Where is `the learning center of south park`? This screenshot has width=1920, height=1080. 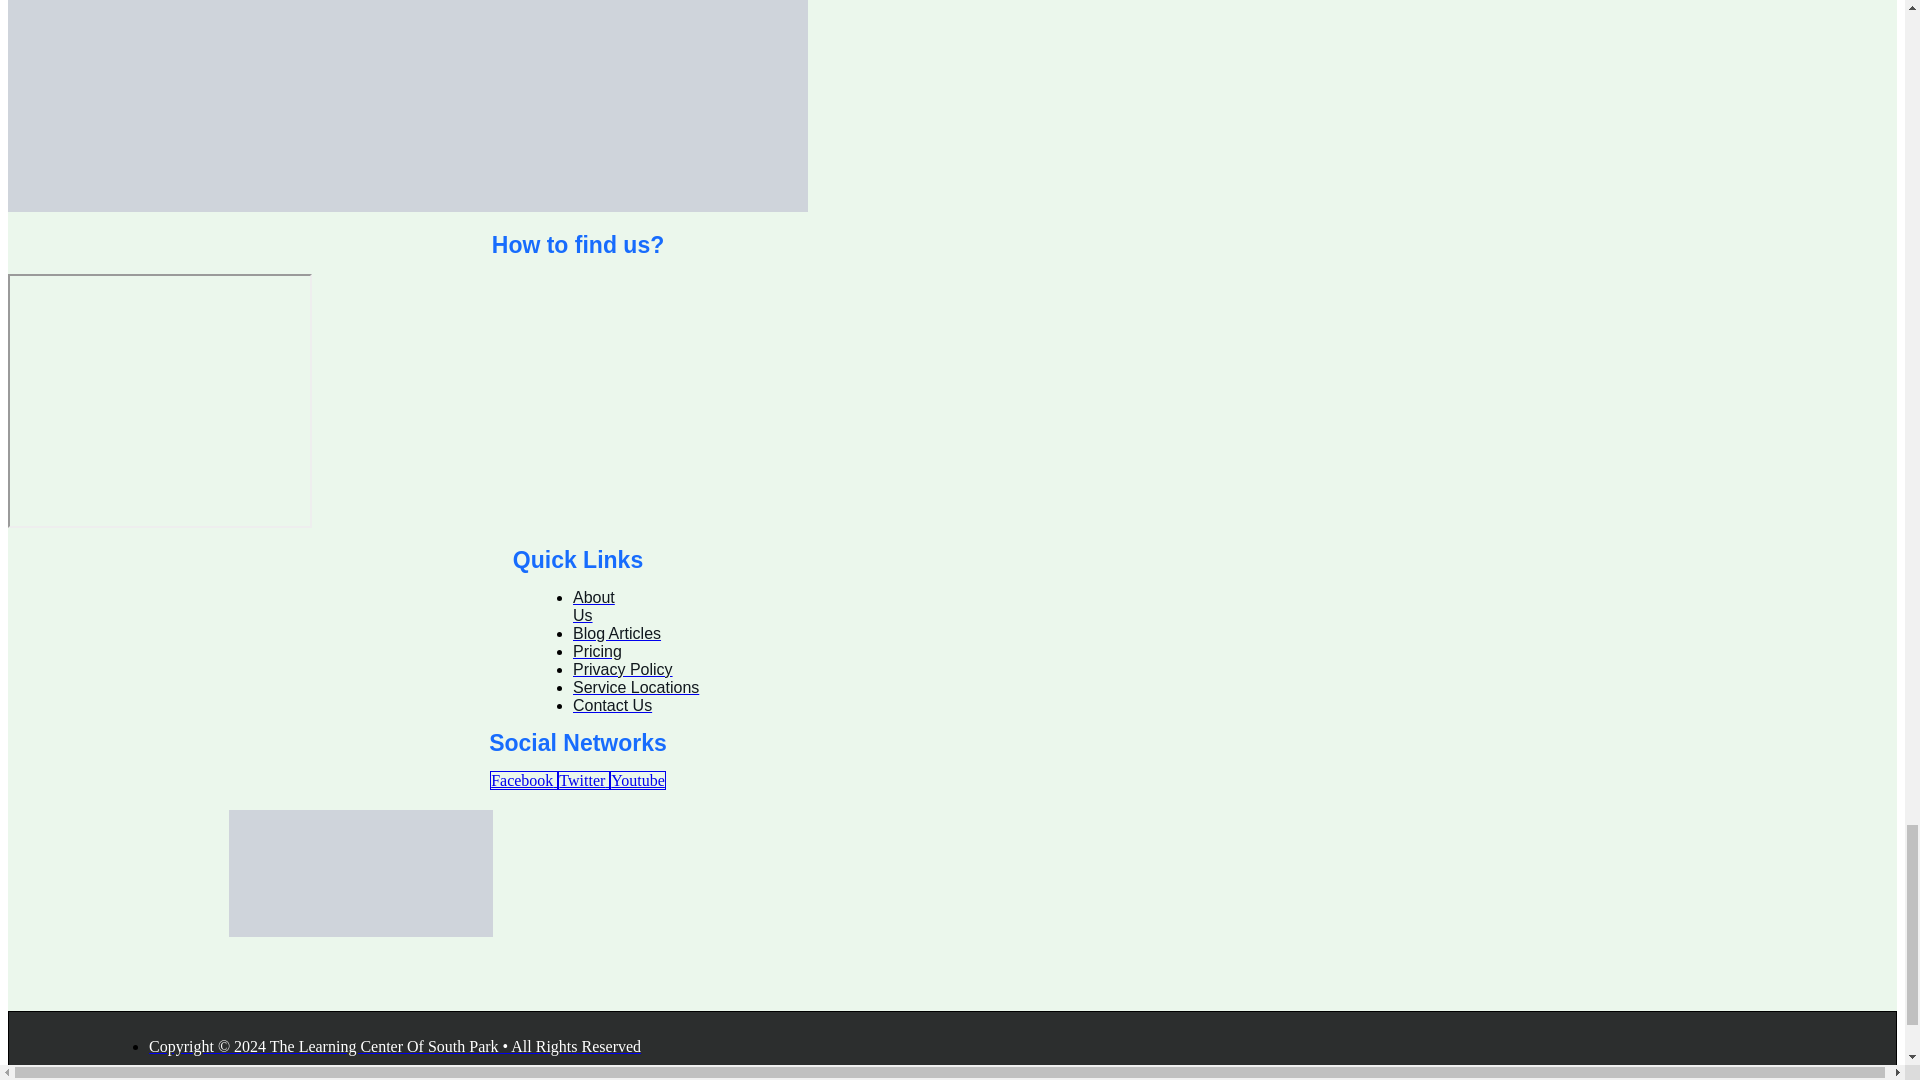
the learning center of south park is located at coordinates (159, 401).